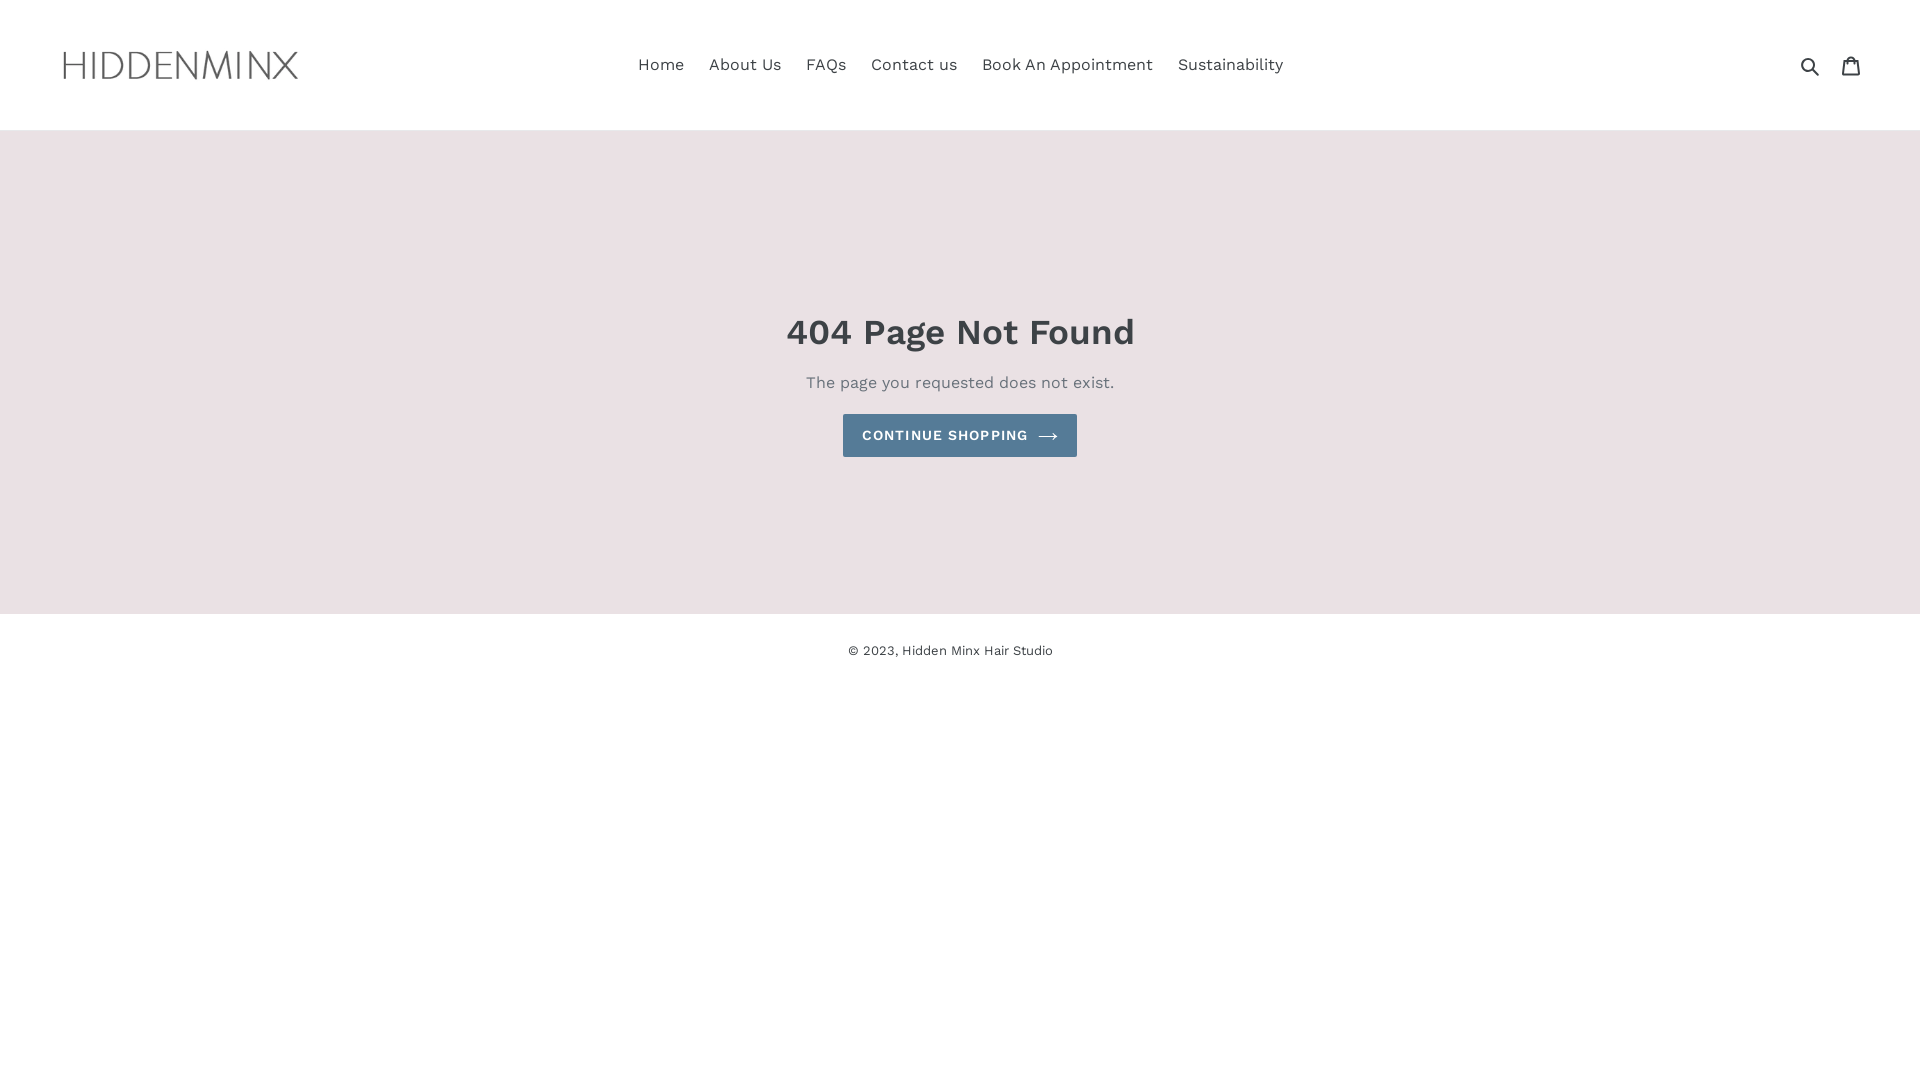 This screenshot has height=1080, width=1920. What do you see at coordinates (826, 65) in the screenshot?
I see `FAQs` at bounding box center [826, 65].